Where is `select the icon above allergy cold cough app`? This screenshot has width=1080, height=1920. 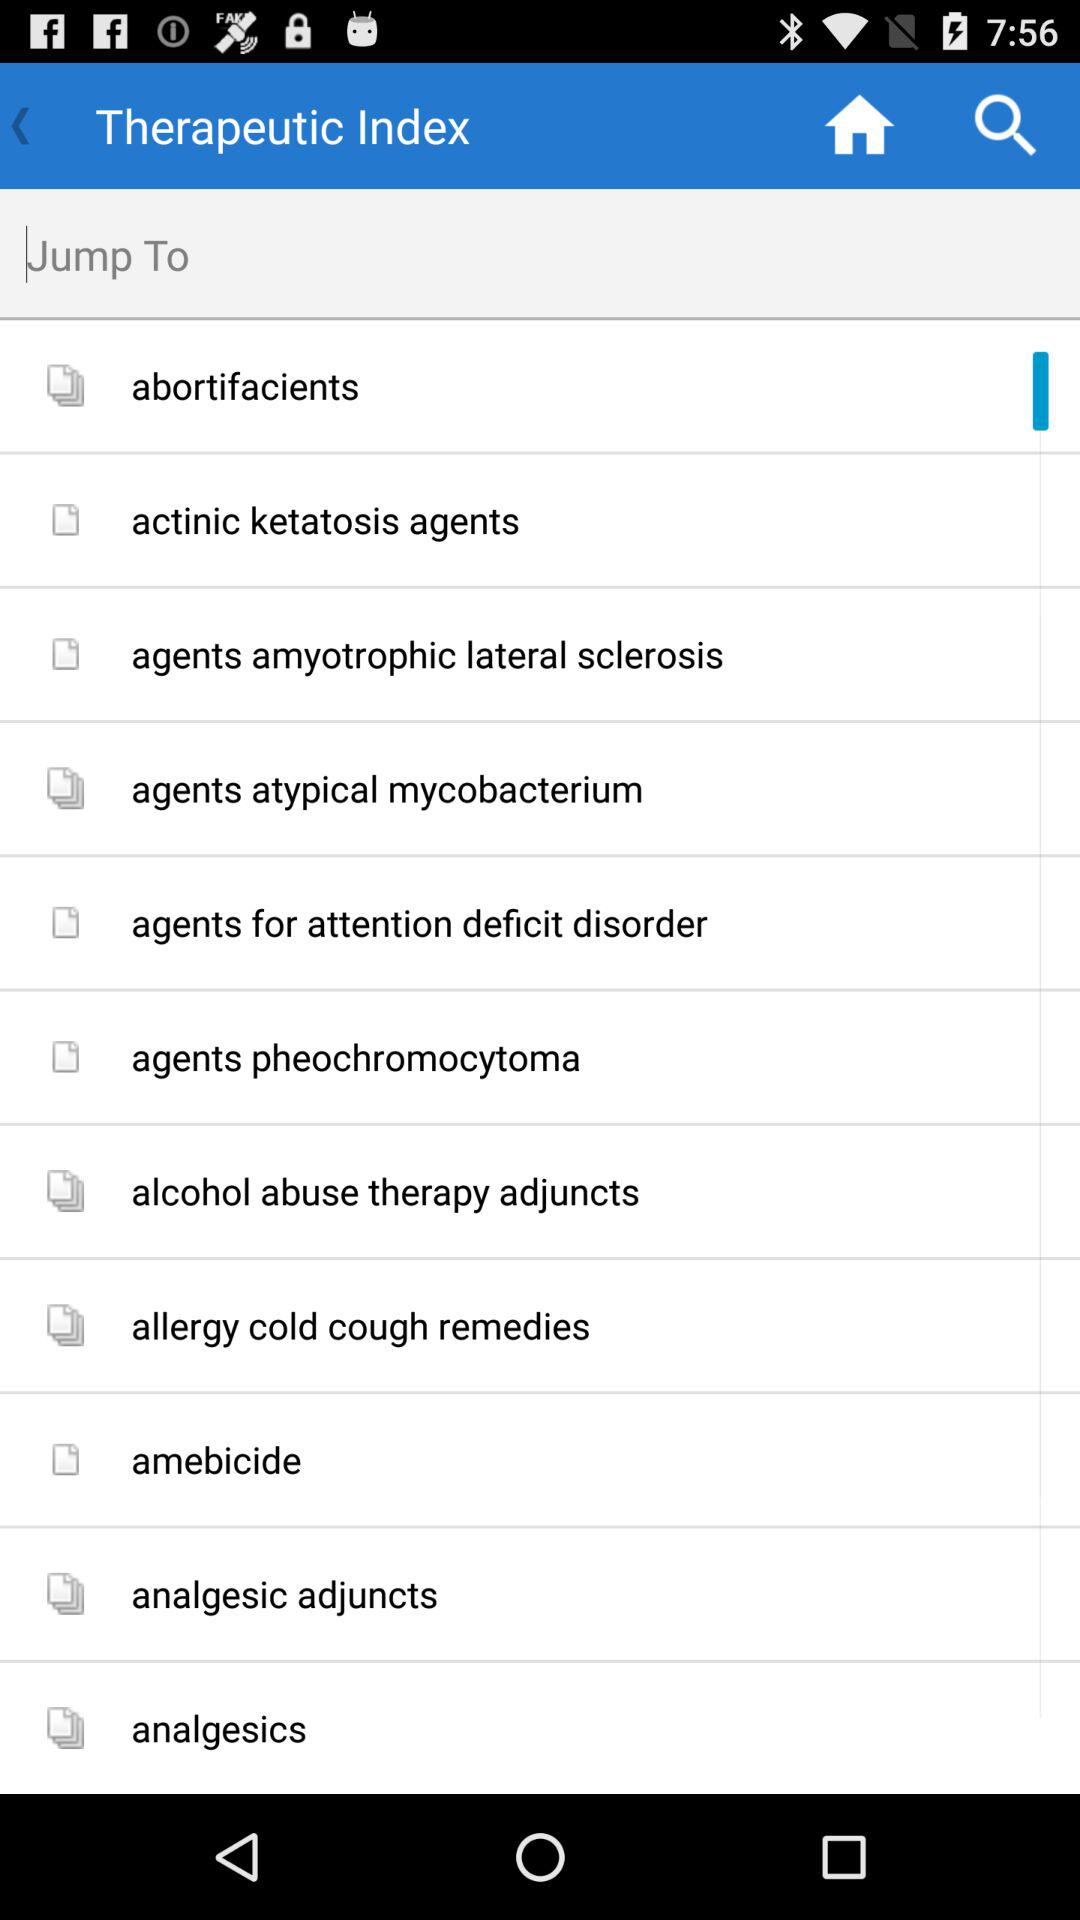
select the icon above allergy cold cough app is located at coordinates (598, 1191).